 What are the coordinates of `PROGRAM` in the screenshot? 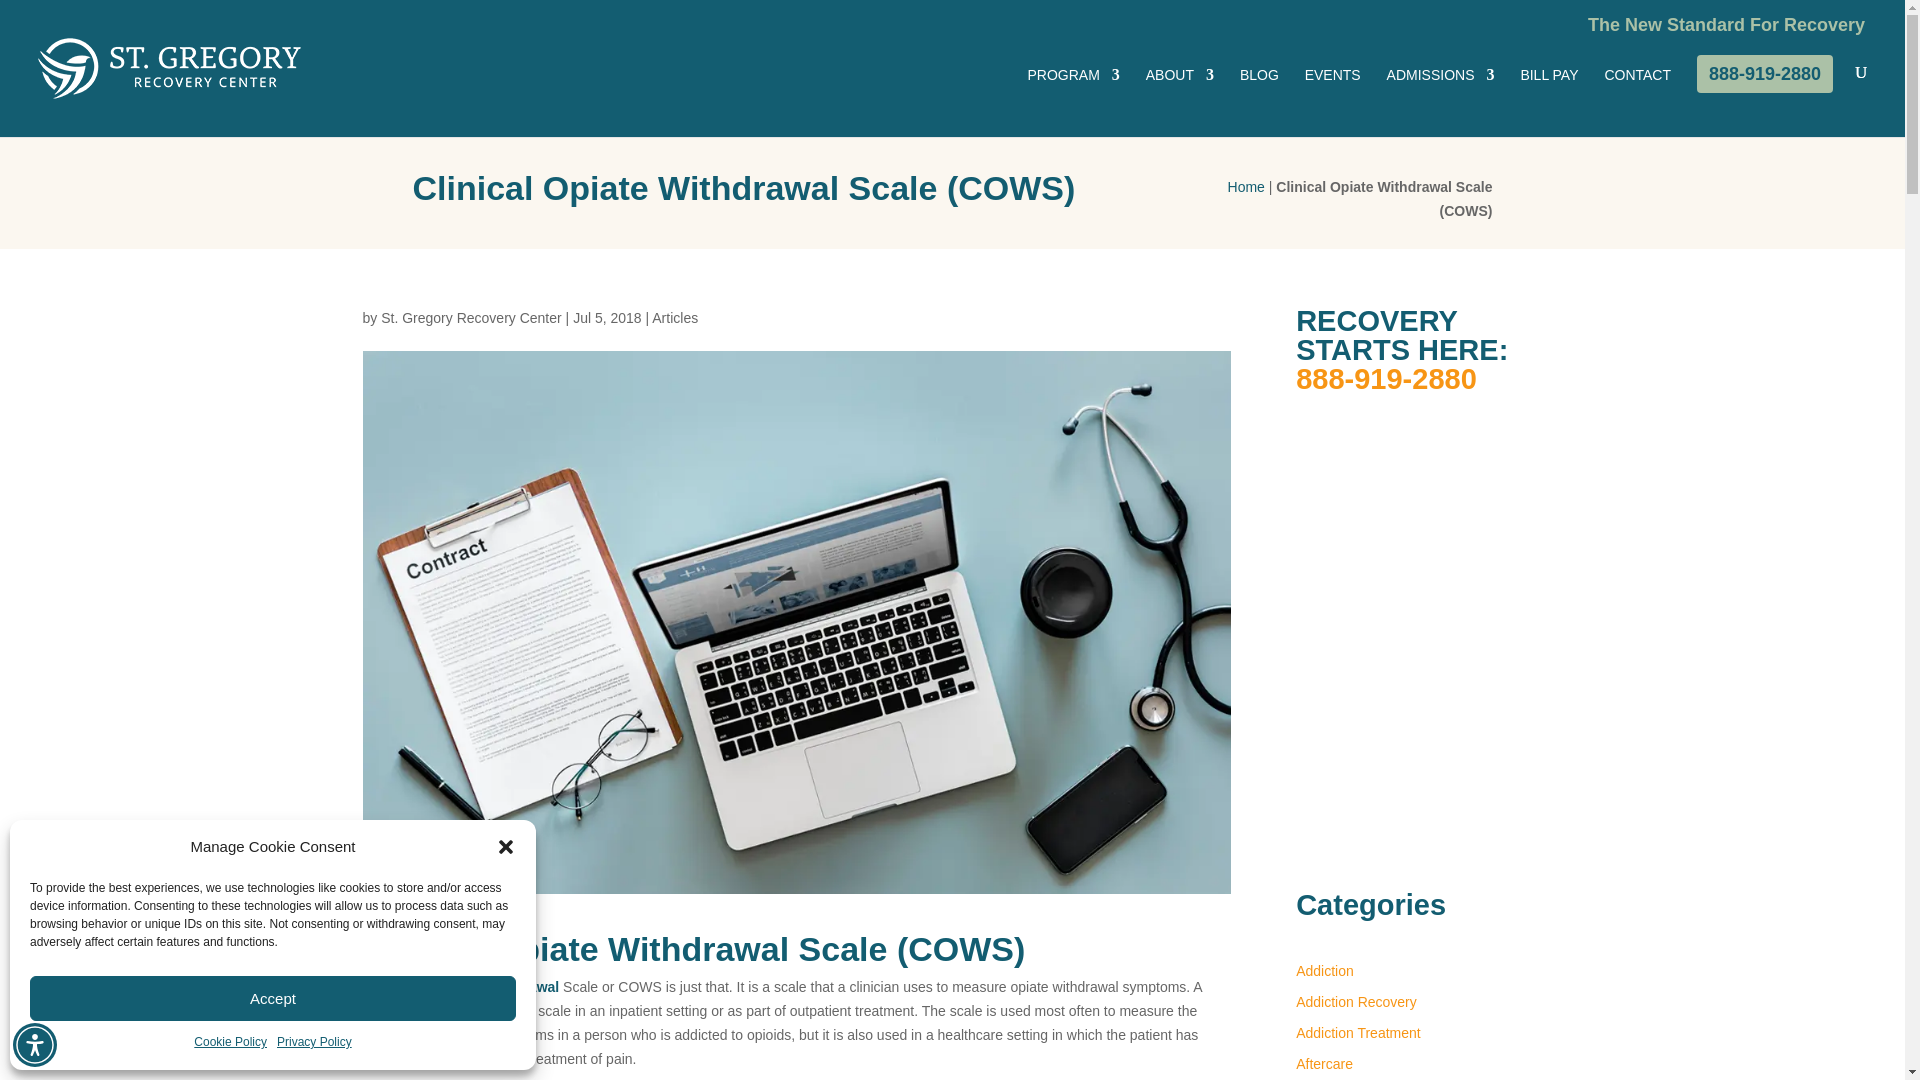 It's located at (1073, 102).